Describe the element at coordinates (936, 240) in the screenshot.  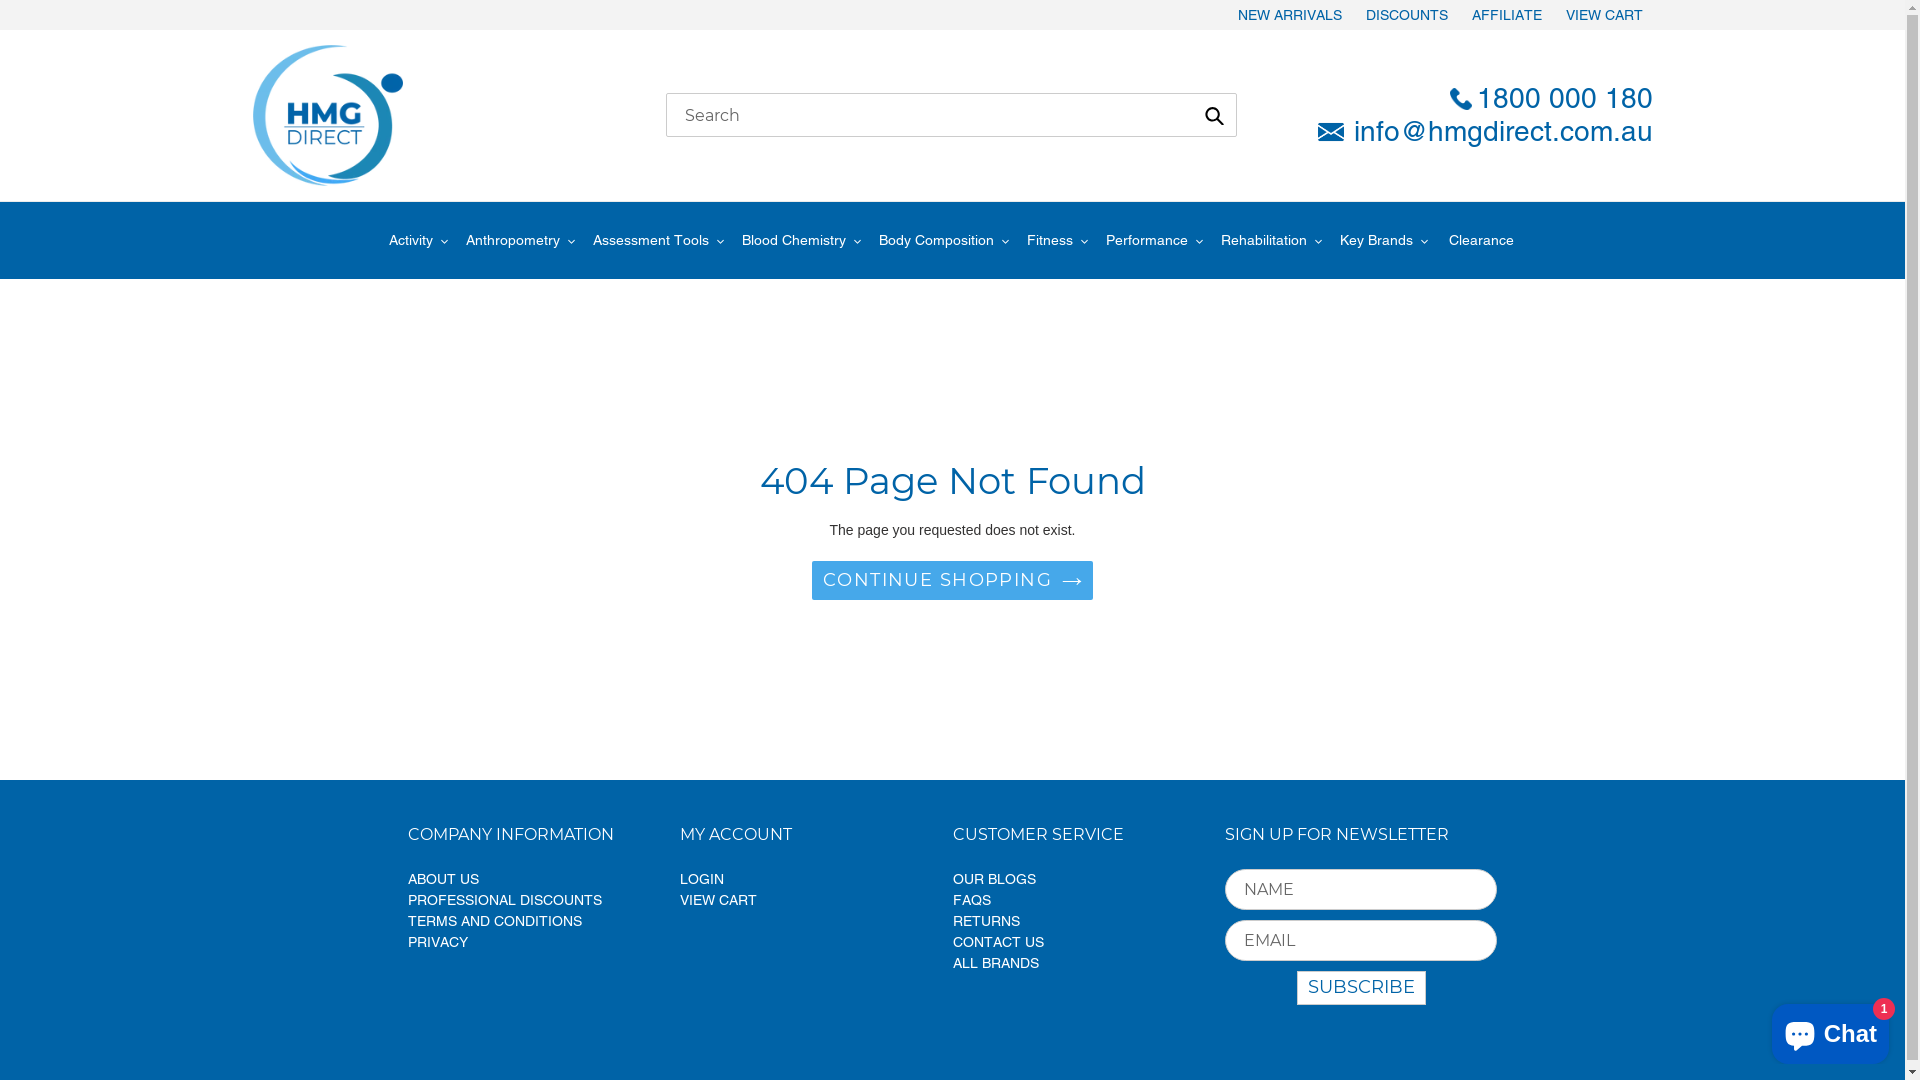
I see `Body Composition` at that location.